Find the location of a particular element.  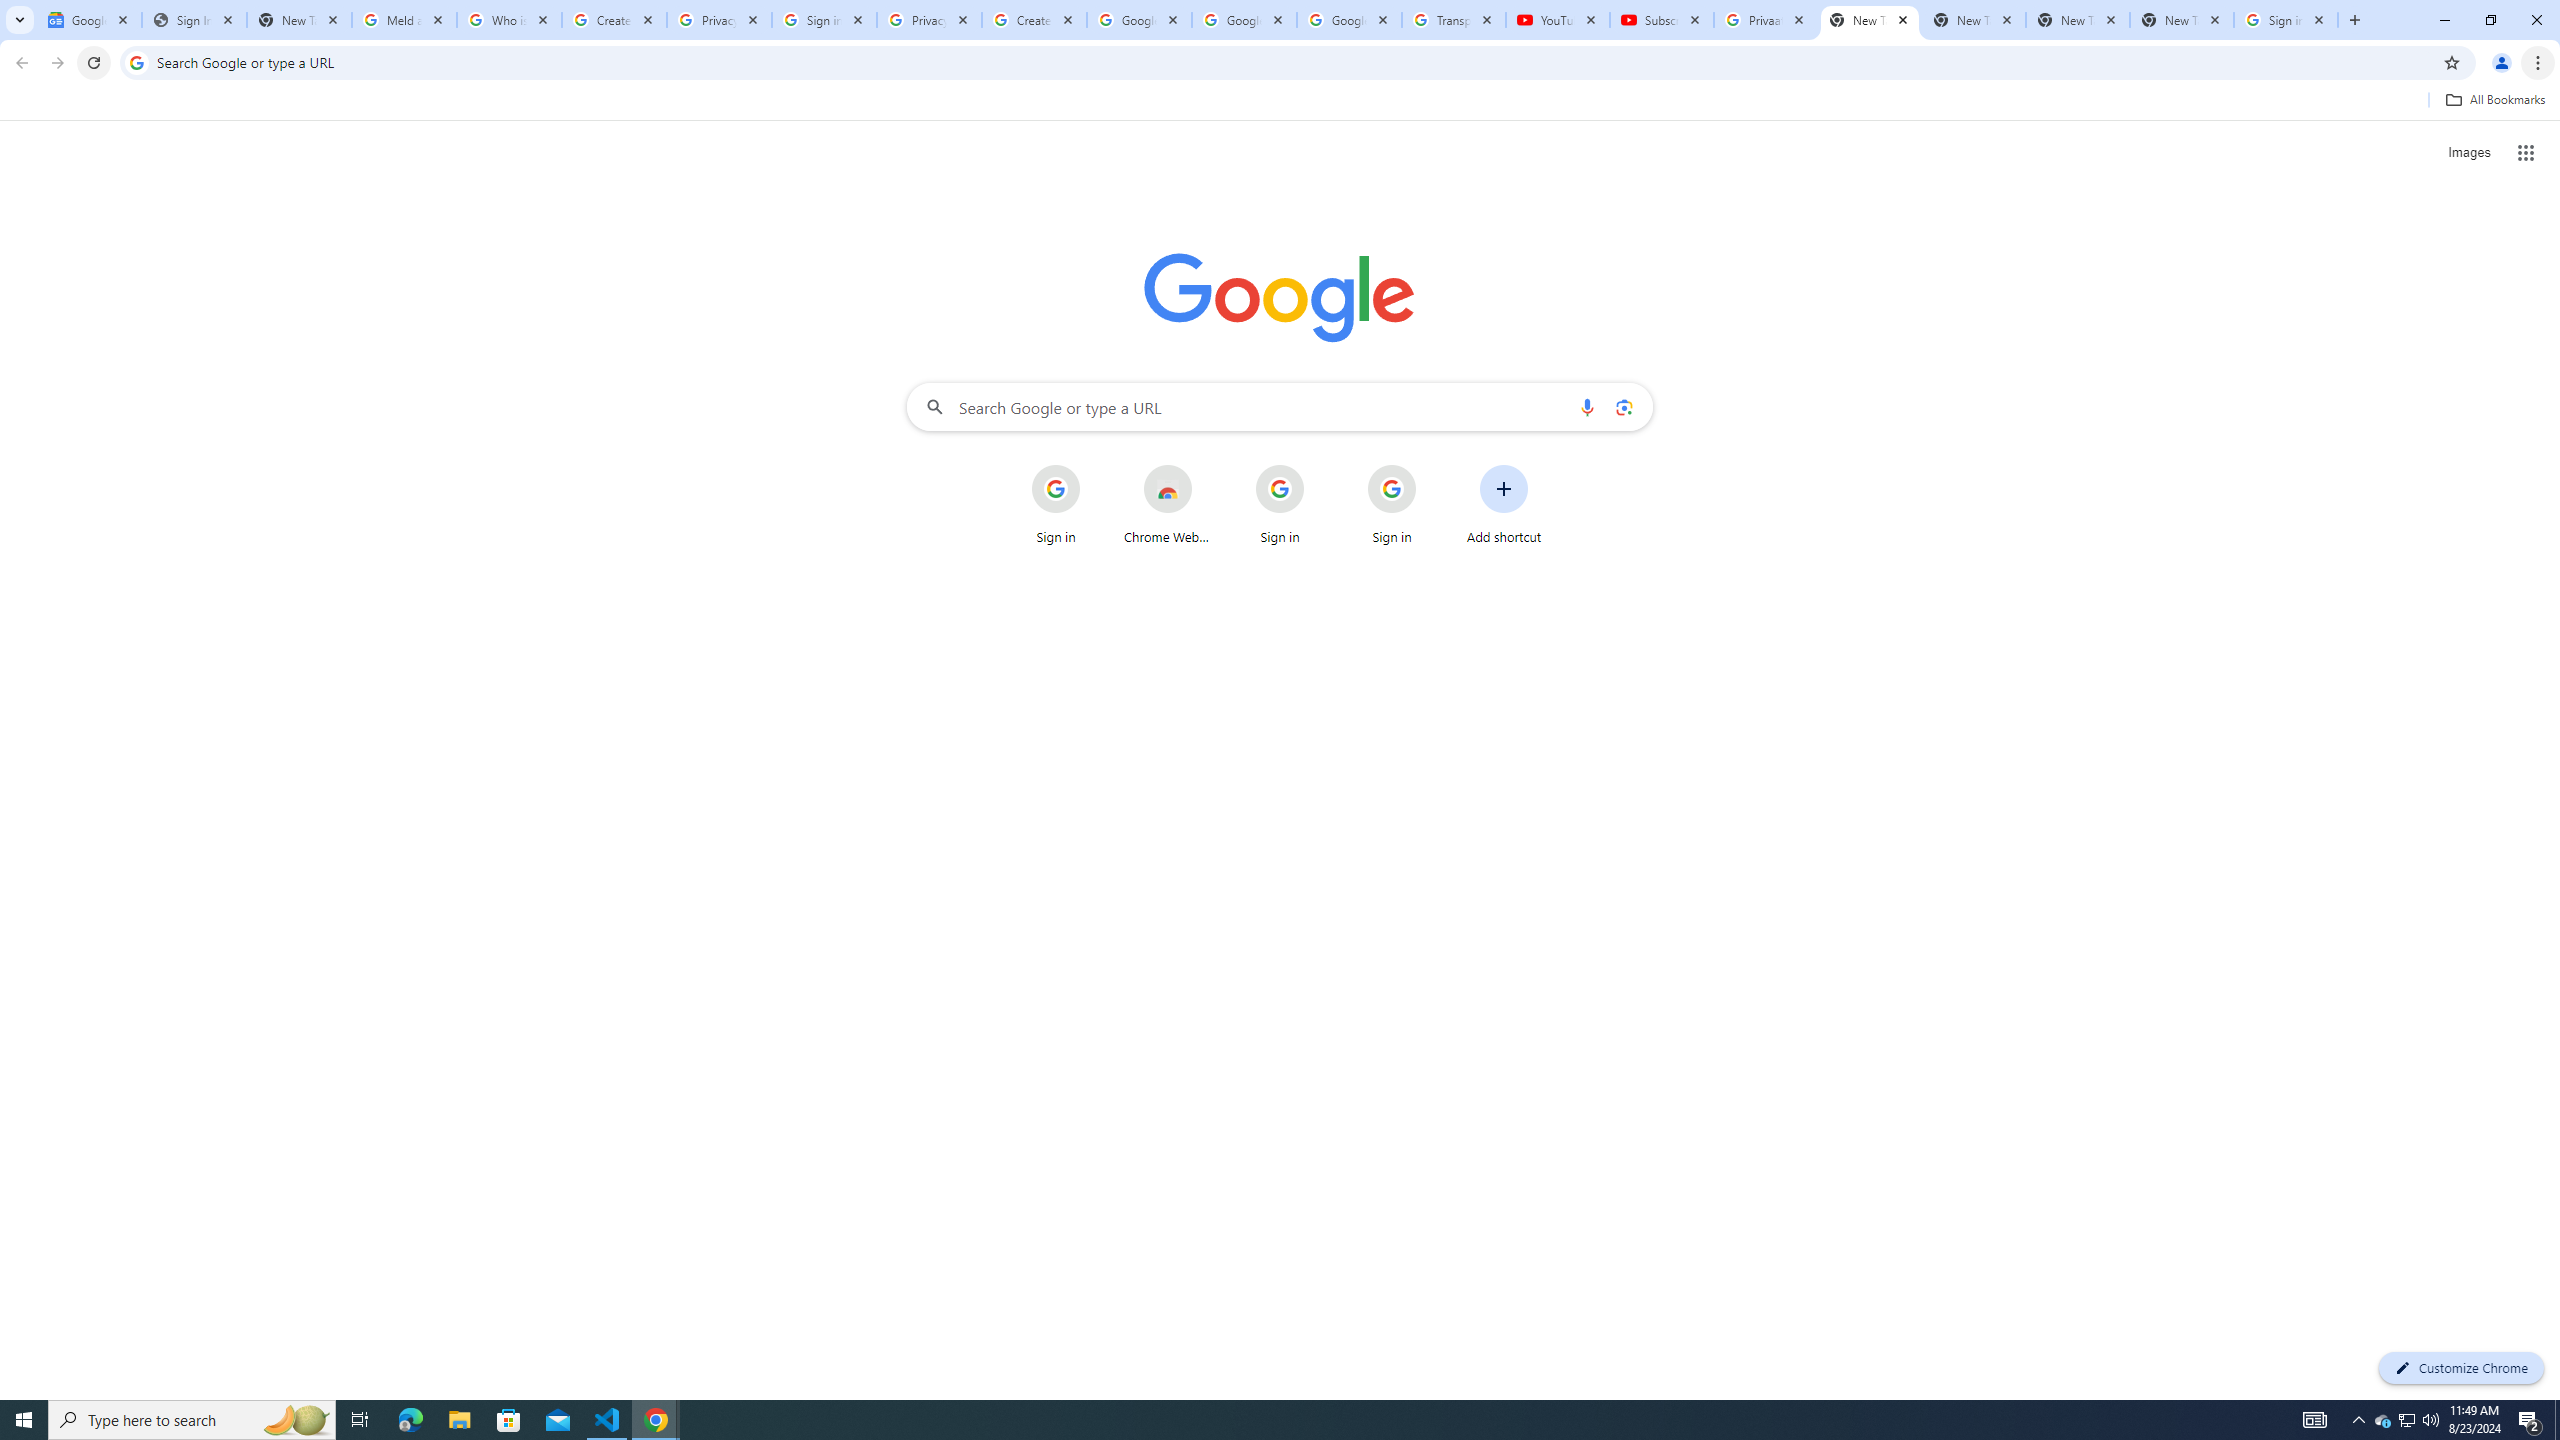

Search Google or type a URL is located at coordinates (1280, 406).